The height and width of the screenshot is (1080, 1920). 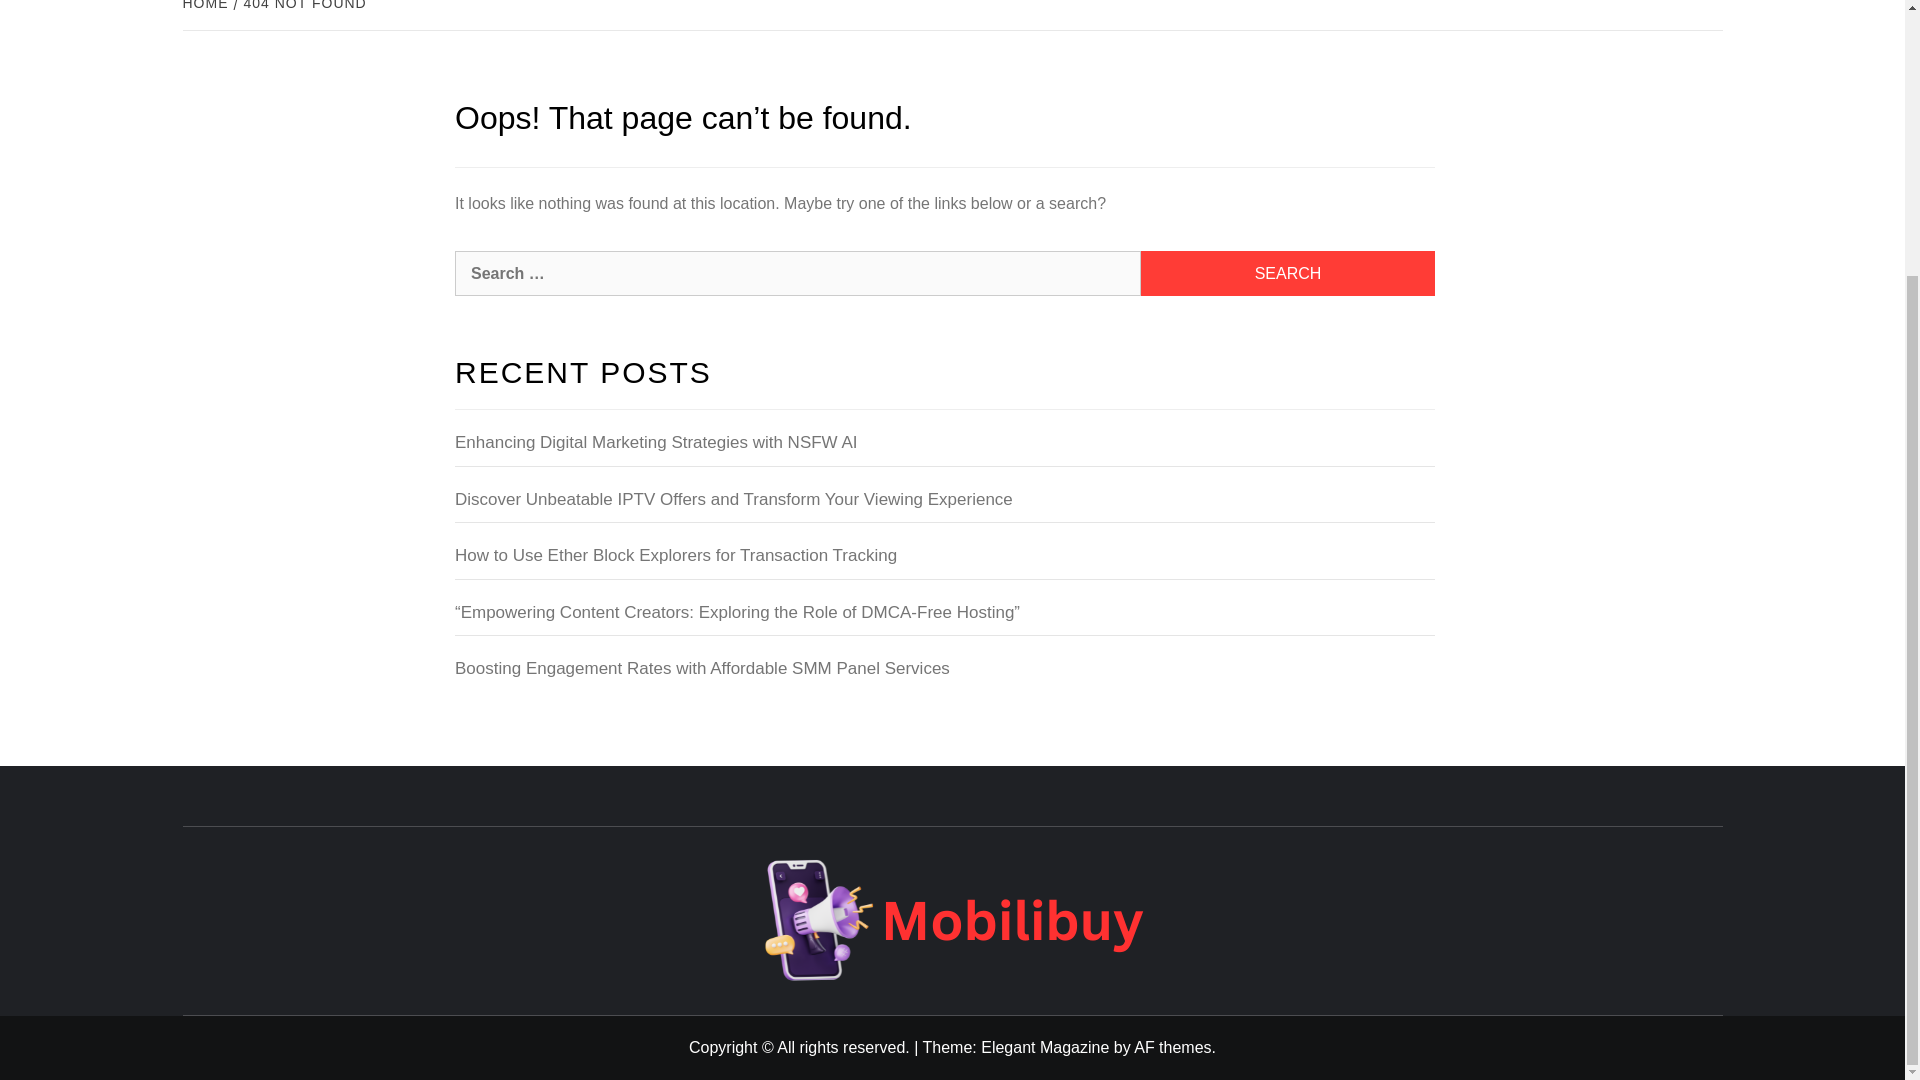 What do you see at coordinates (1172, 1047) in the screenshot?
I see `AF themes` at bounding box center [1172, 1047].